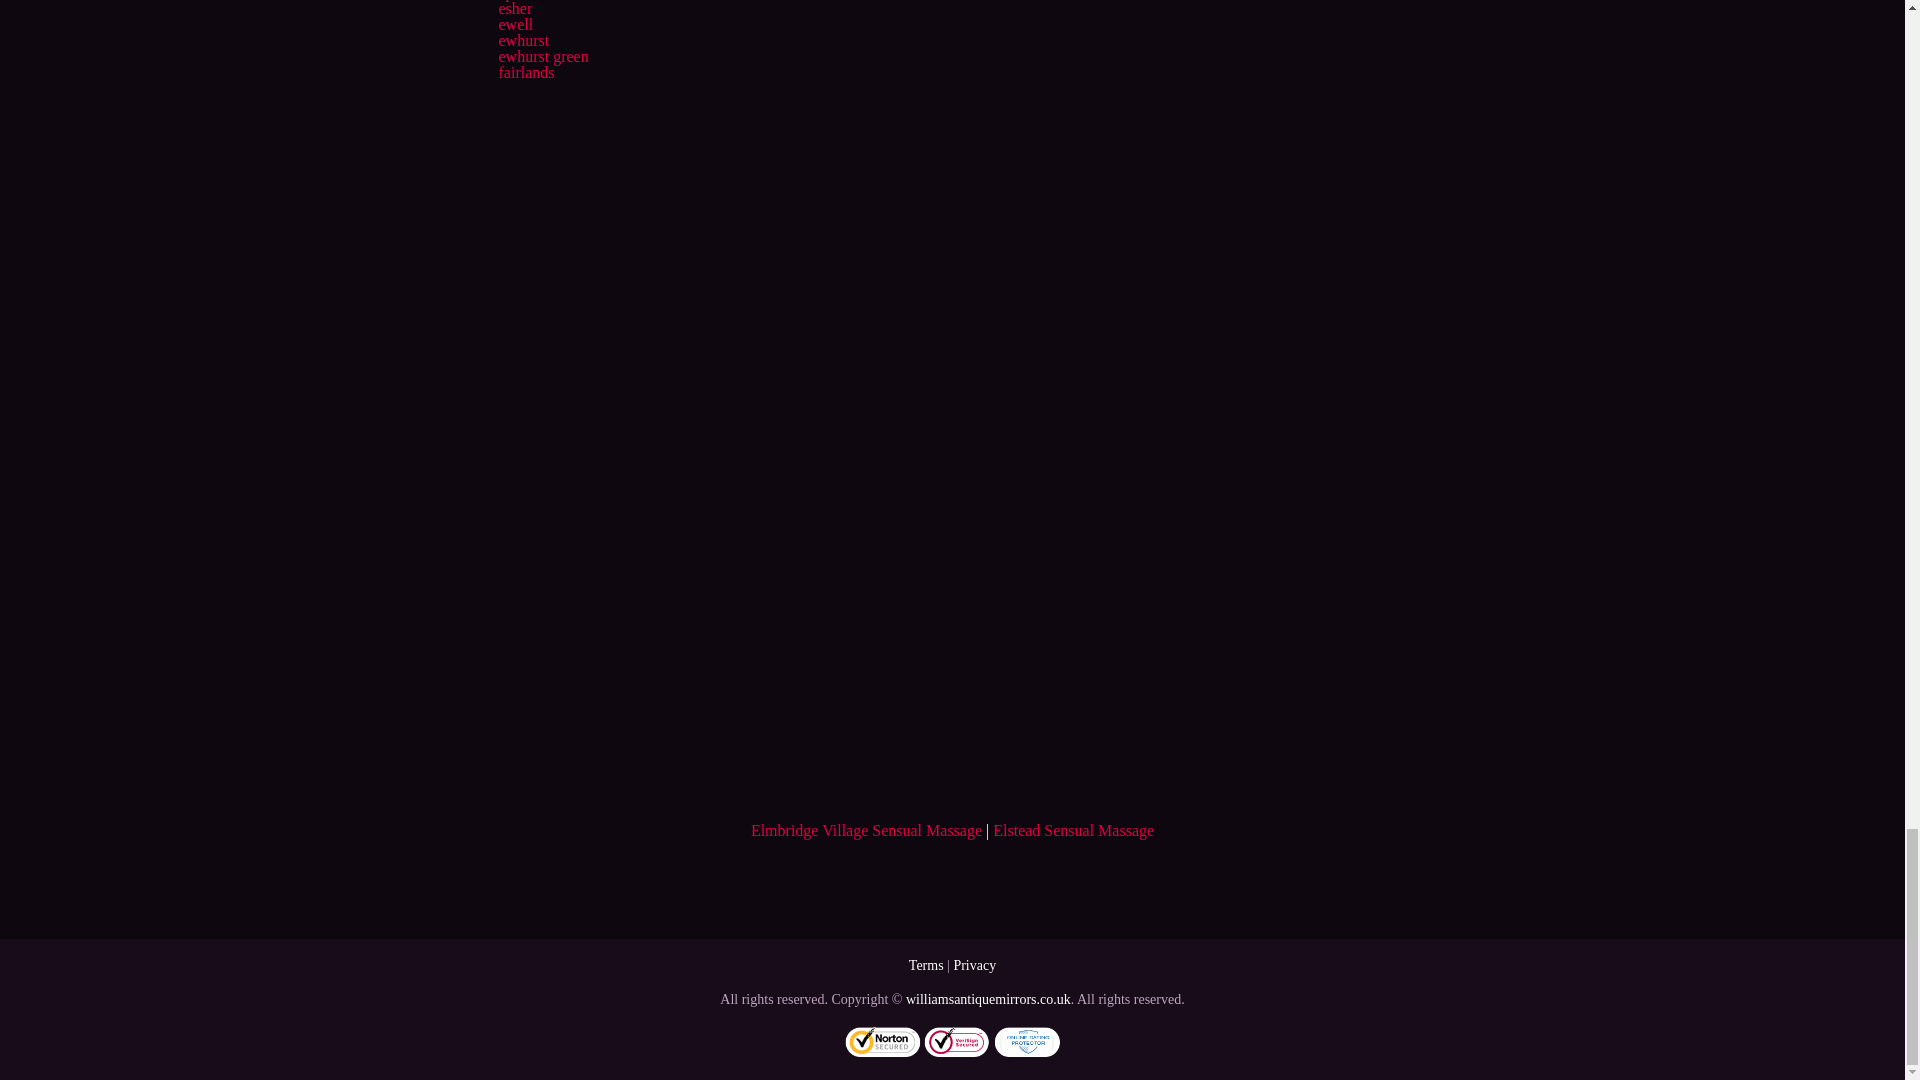 Image resolution: width=1920 pixels, height=1080 pixels. What do you see at coordinates (974, 965) in the screenshot?
I see `Privacy` at bounding box center [974, 965].